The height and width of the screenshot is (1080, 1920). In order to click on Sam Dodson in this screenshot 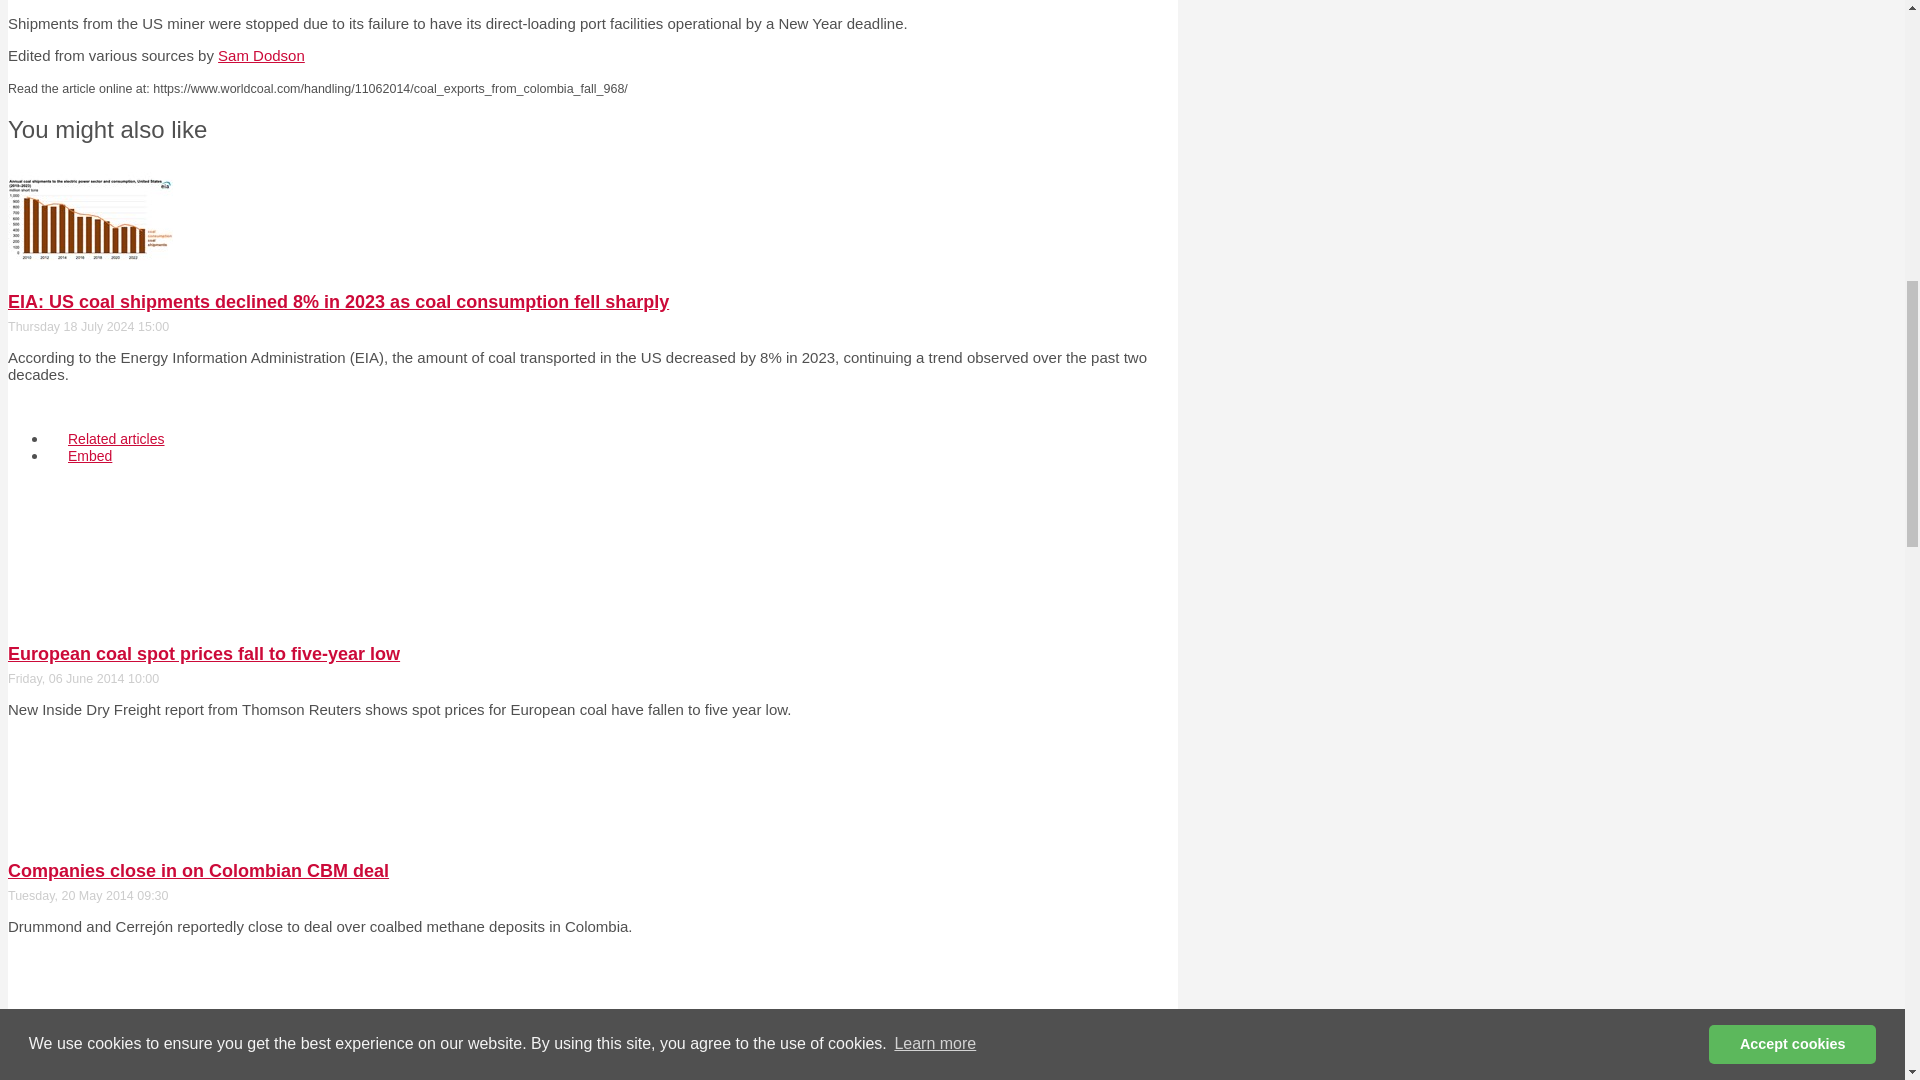, I will do `click(262, 55)`.